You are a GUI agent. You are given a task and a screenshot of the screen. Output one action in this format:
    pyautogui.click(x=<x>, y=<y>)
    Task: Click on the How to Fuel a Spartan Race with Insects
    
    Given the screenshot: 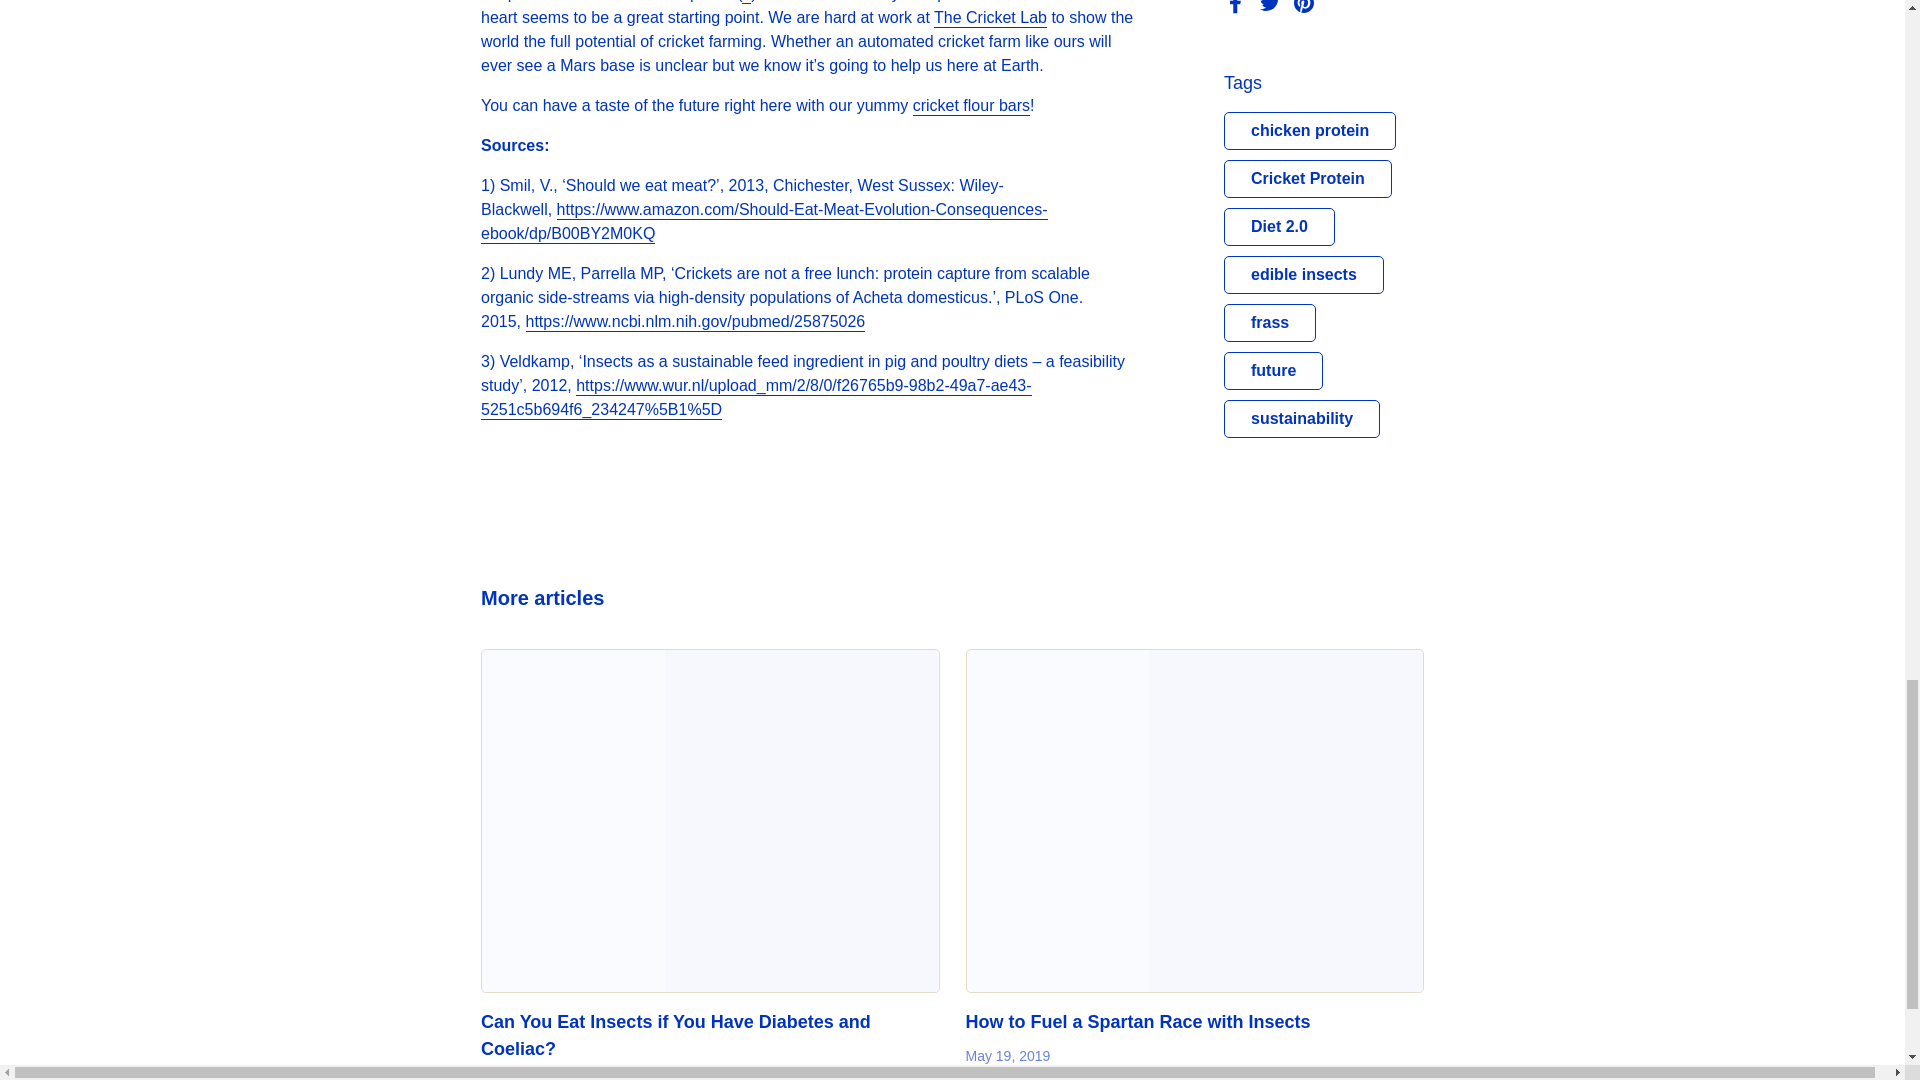 What is the action you would take?
    pyautogui.click(x=1138, y=1022)
    